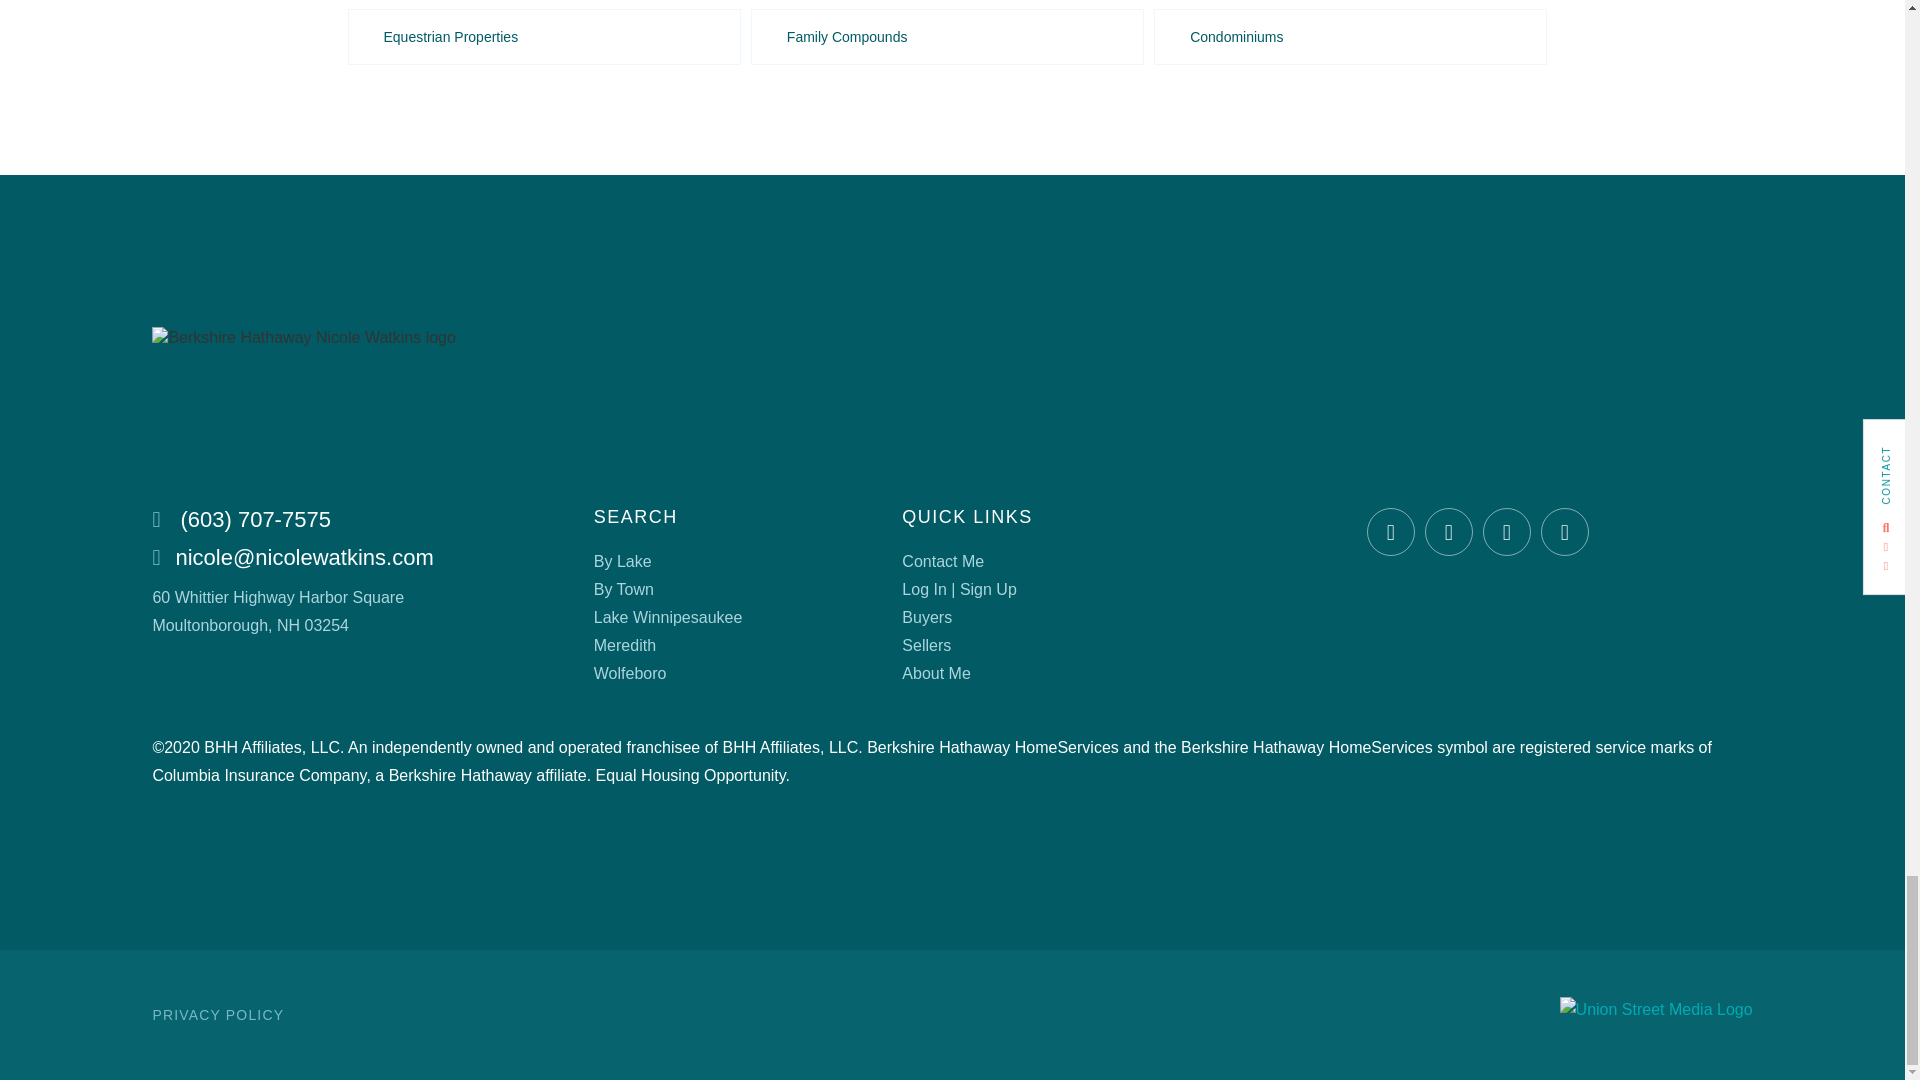  What do you see at coordinates (544, 36) in the screenshot?
I see `Lakes Region NH Equestrian Properties` at bounding box center [544, 36].